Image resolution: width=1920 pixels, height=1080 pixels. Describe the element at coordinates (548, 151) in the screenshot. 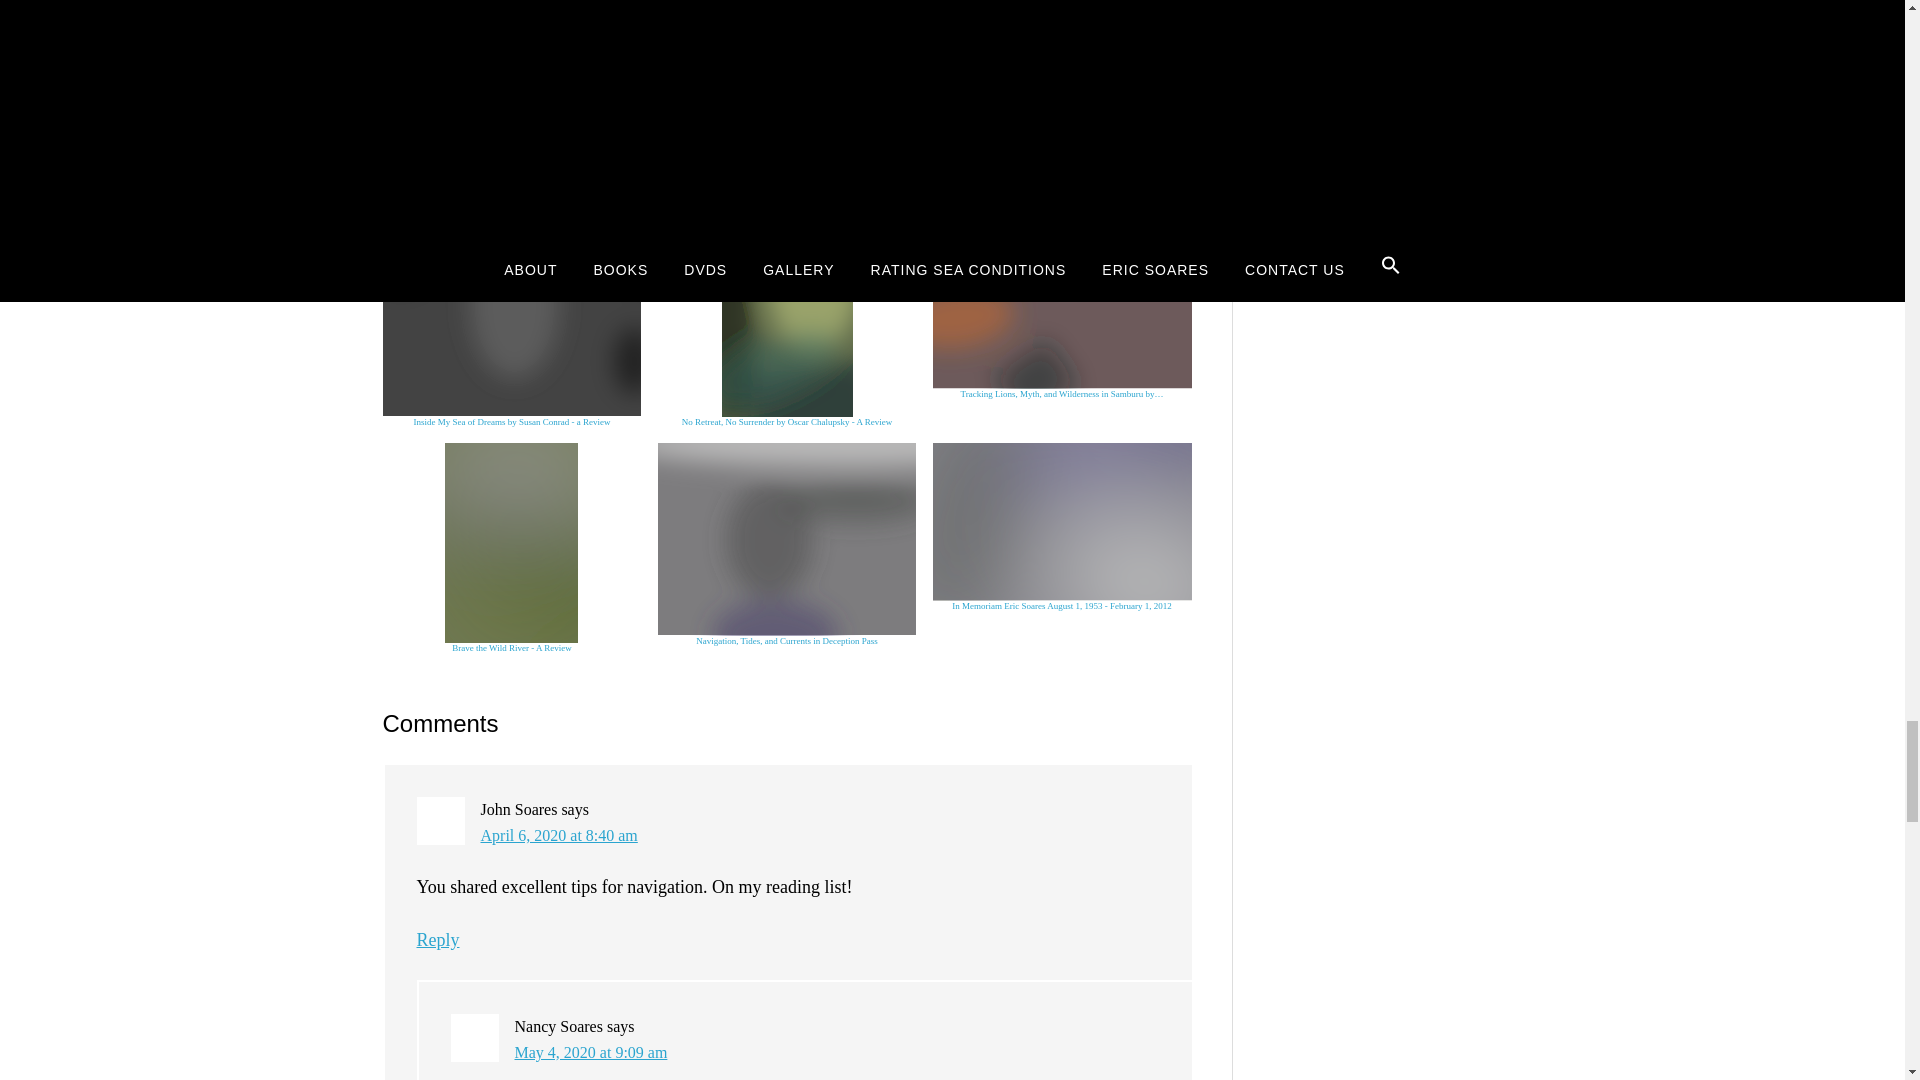

I see `Share on Facebook` at that location.